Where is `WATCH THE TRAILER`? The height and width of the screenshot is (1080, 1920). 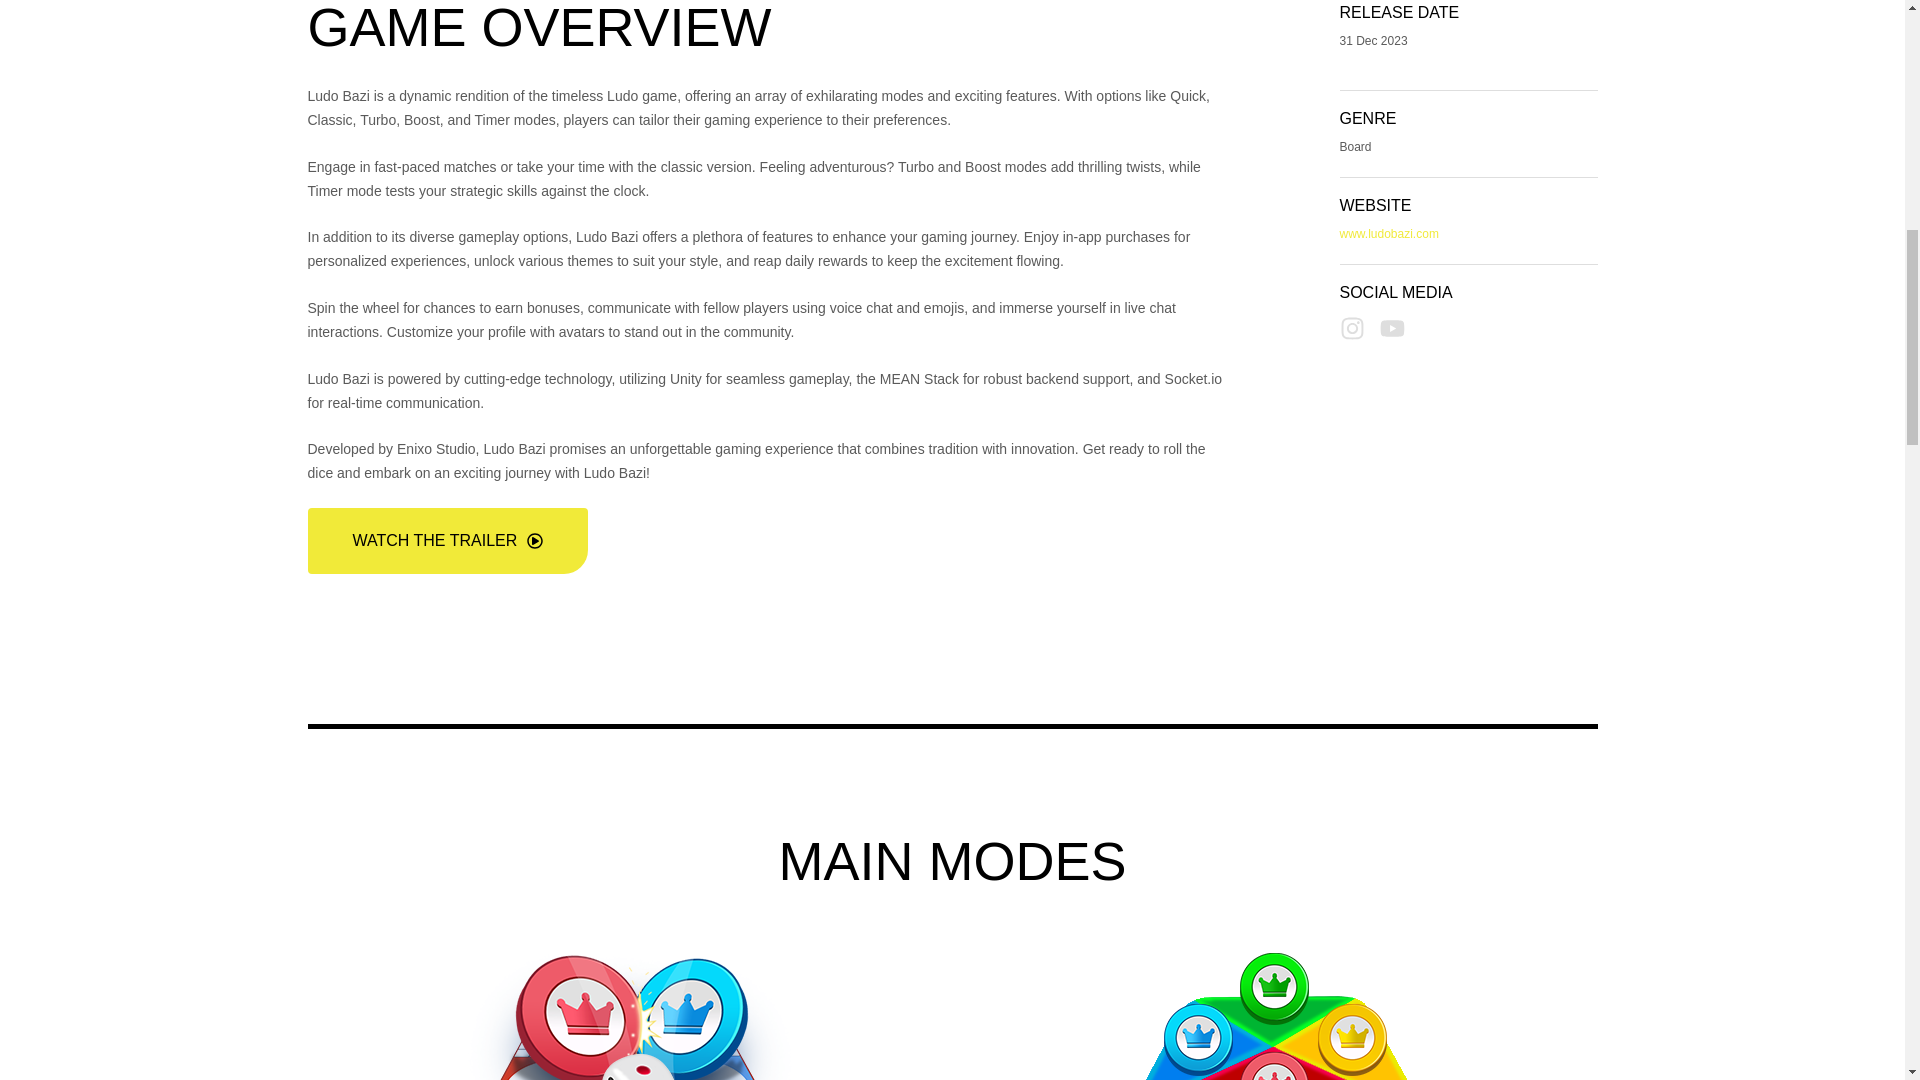
WATCH THE TRAILER is located at coordinates (448, 540).